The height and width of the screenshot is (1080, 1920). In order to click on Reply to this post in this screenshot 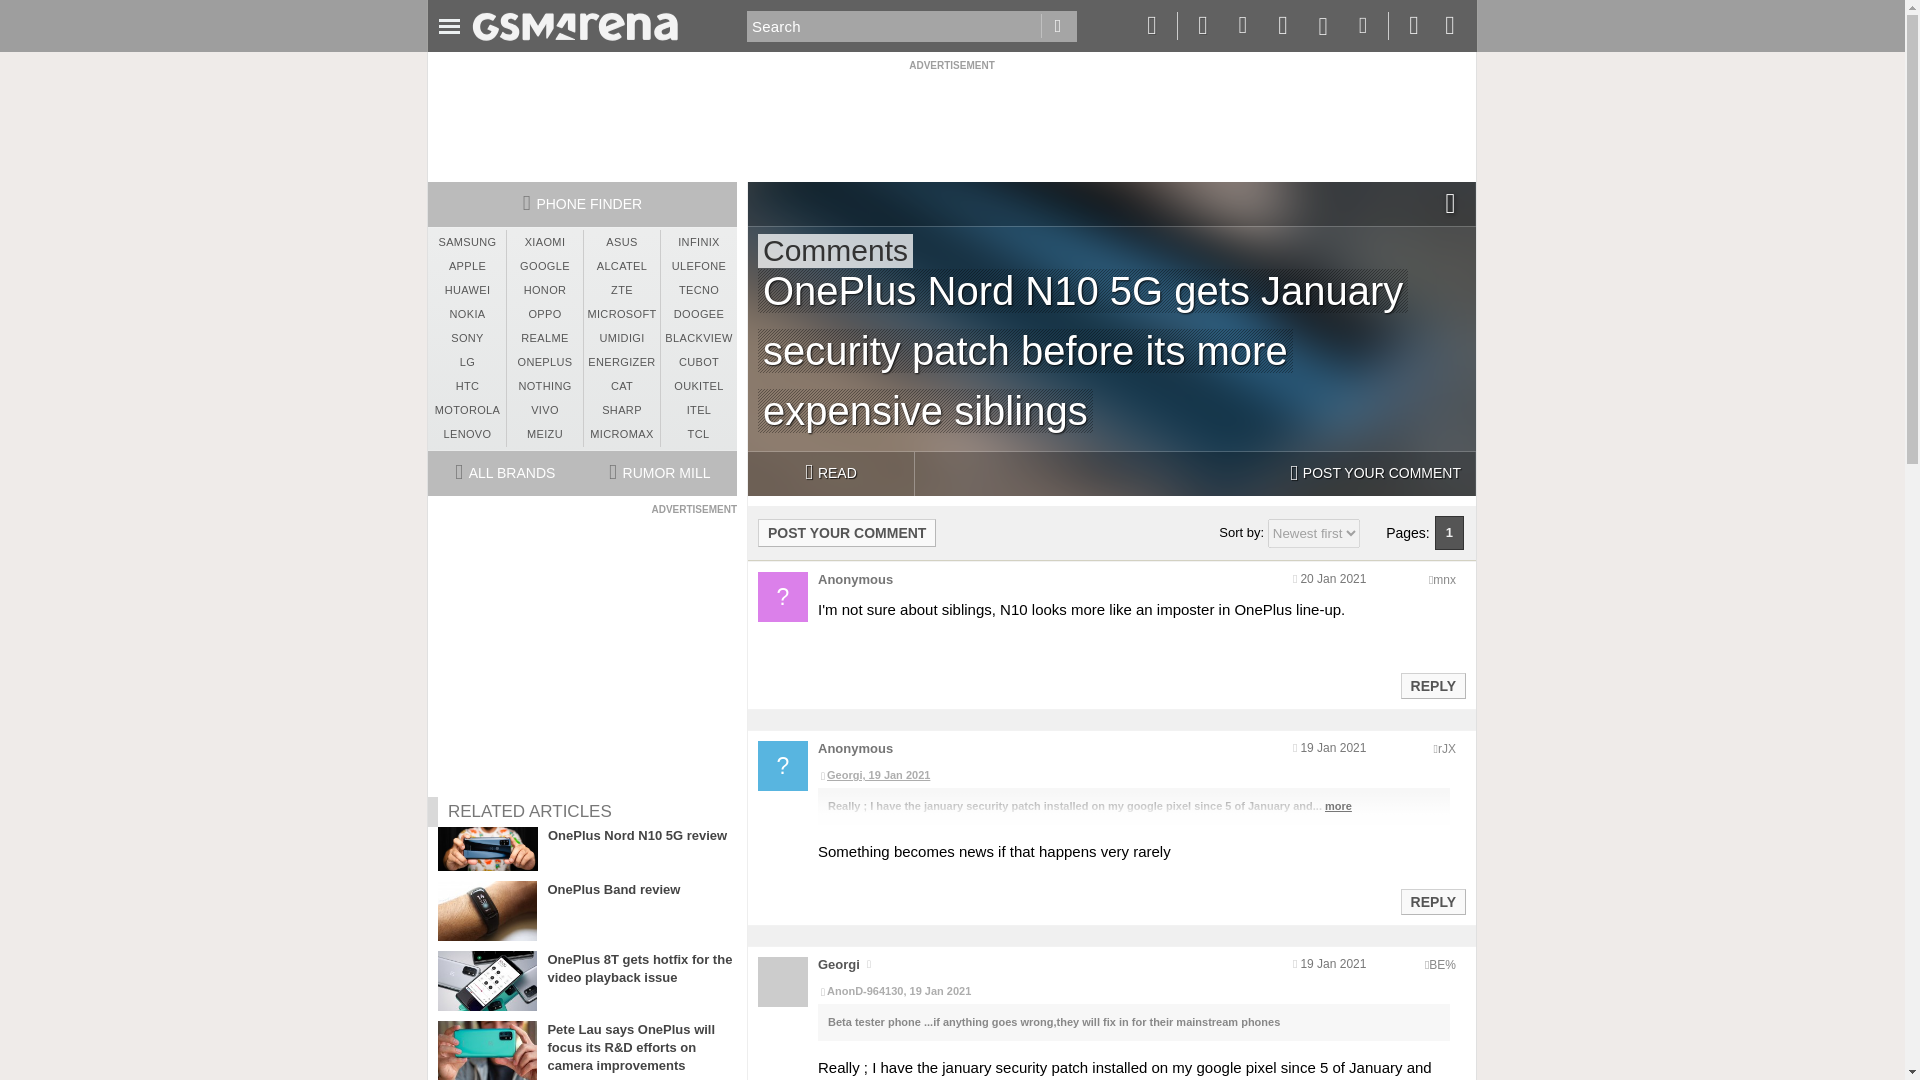, I will do `click(1432, 902)`.